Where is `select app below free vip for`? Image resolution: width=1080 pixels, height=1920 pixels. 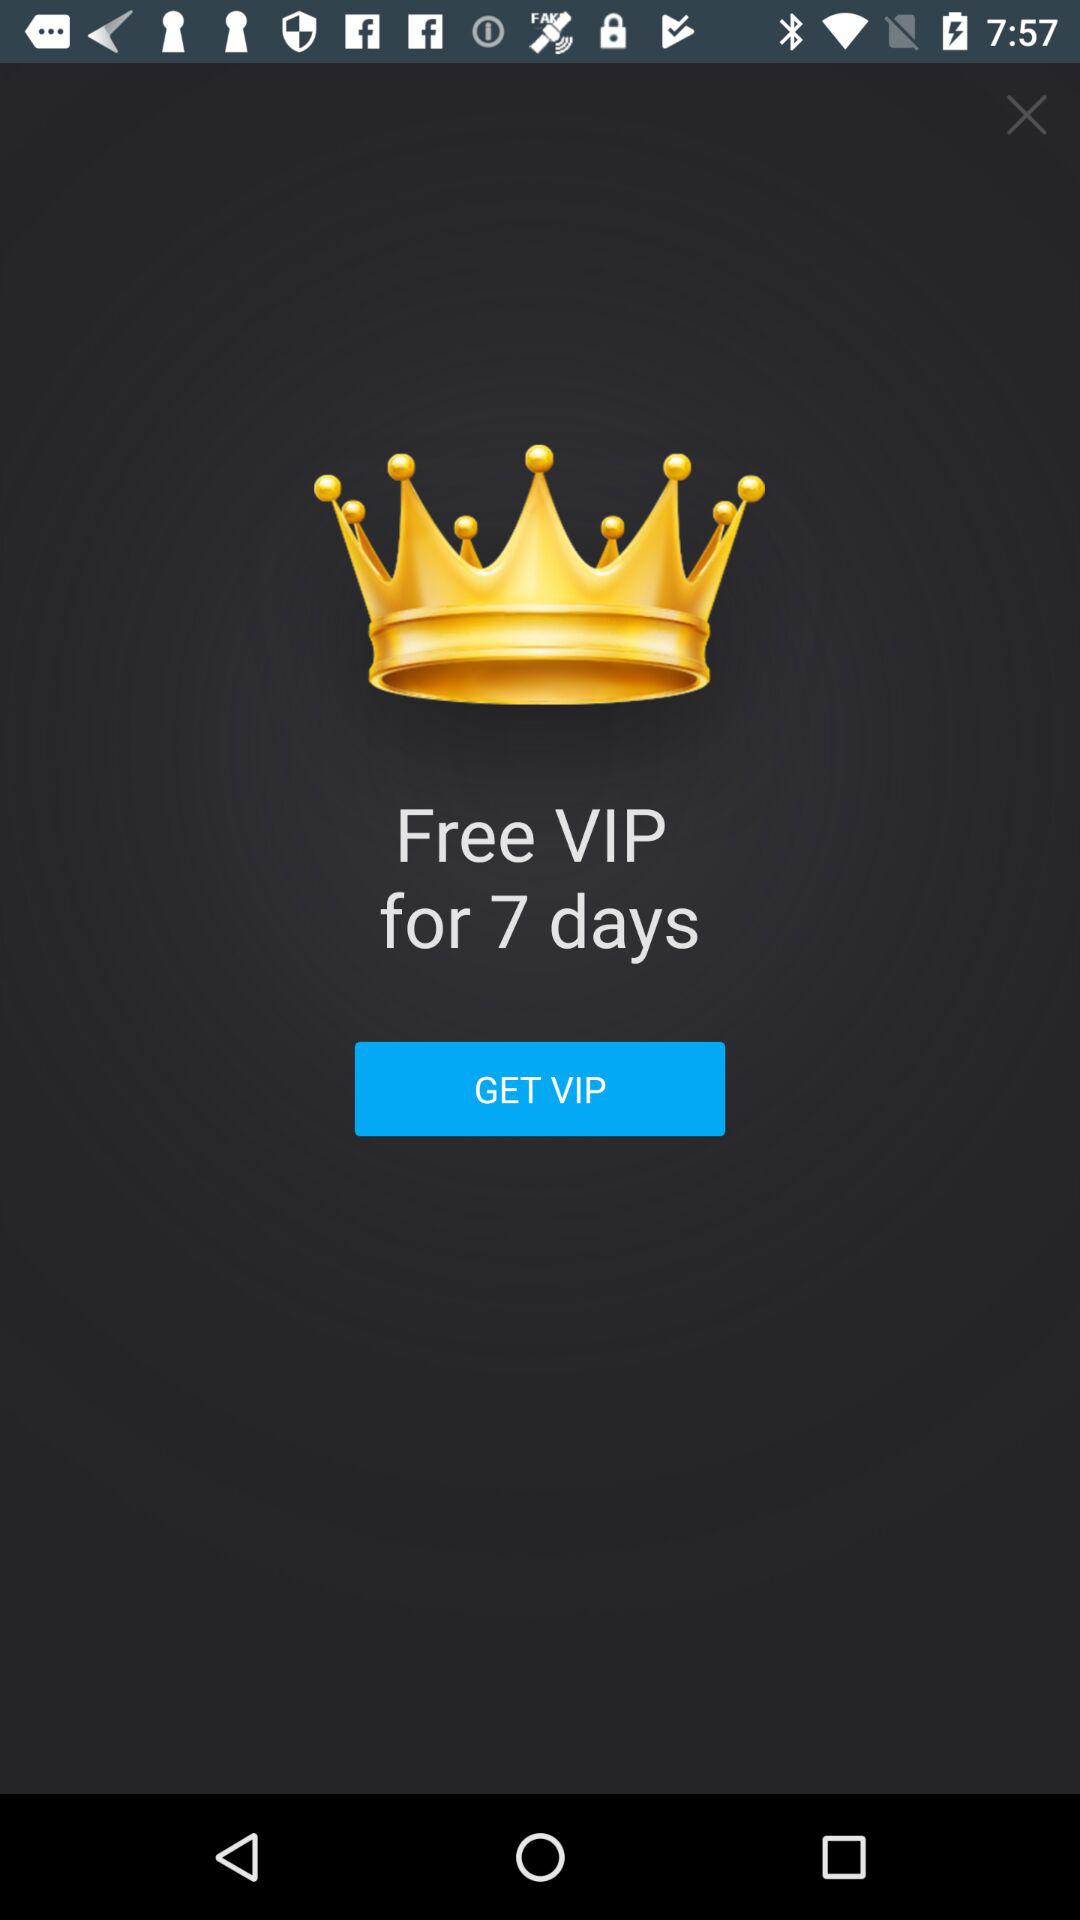
select app below free vip for is located at coordinates (540, 1088).